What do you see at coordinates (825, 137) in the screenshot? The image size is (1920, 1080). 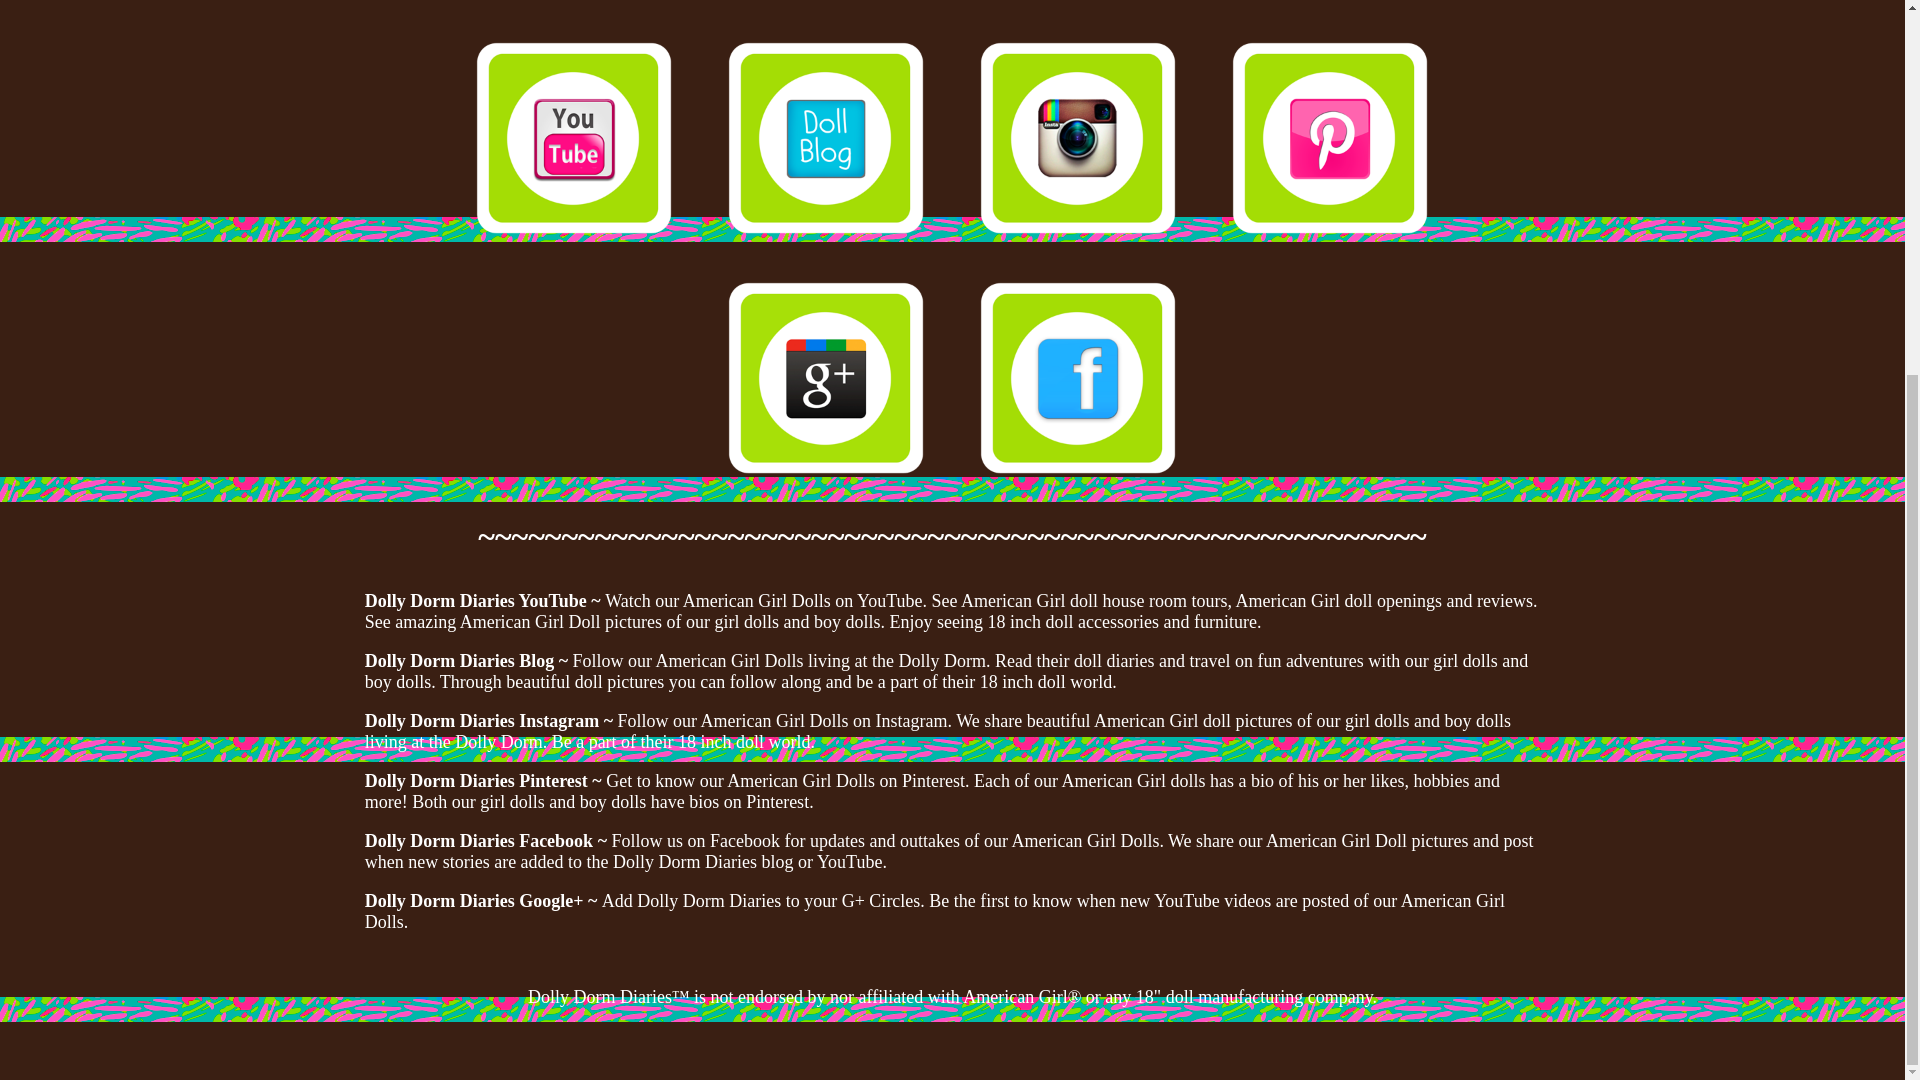 I see `Follow Dolly Dorm Diaries Blog` at bounding box center [825, 137].